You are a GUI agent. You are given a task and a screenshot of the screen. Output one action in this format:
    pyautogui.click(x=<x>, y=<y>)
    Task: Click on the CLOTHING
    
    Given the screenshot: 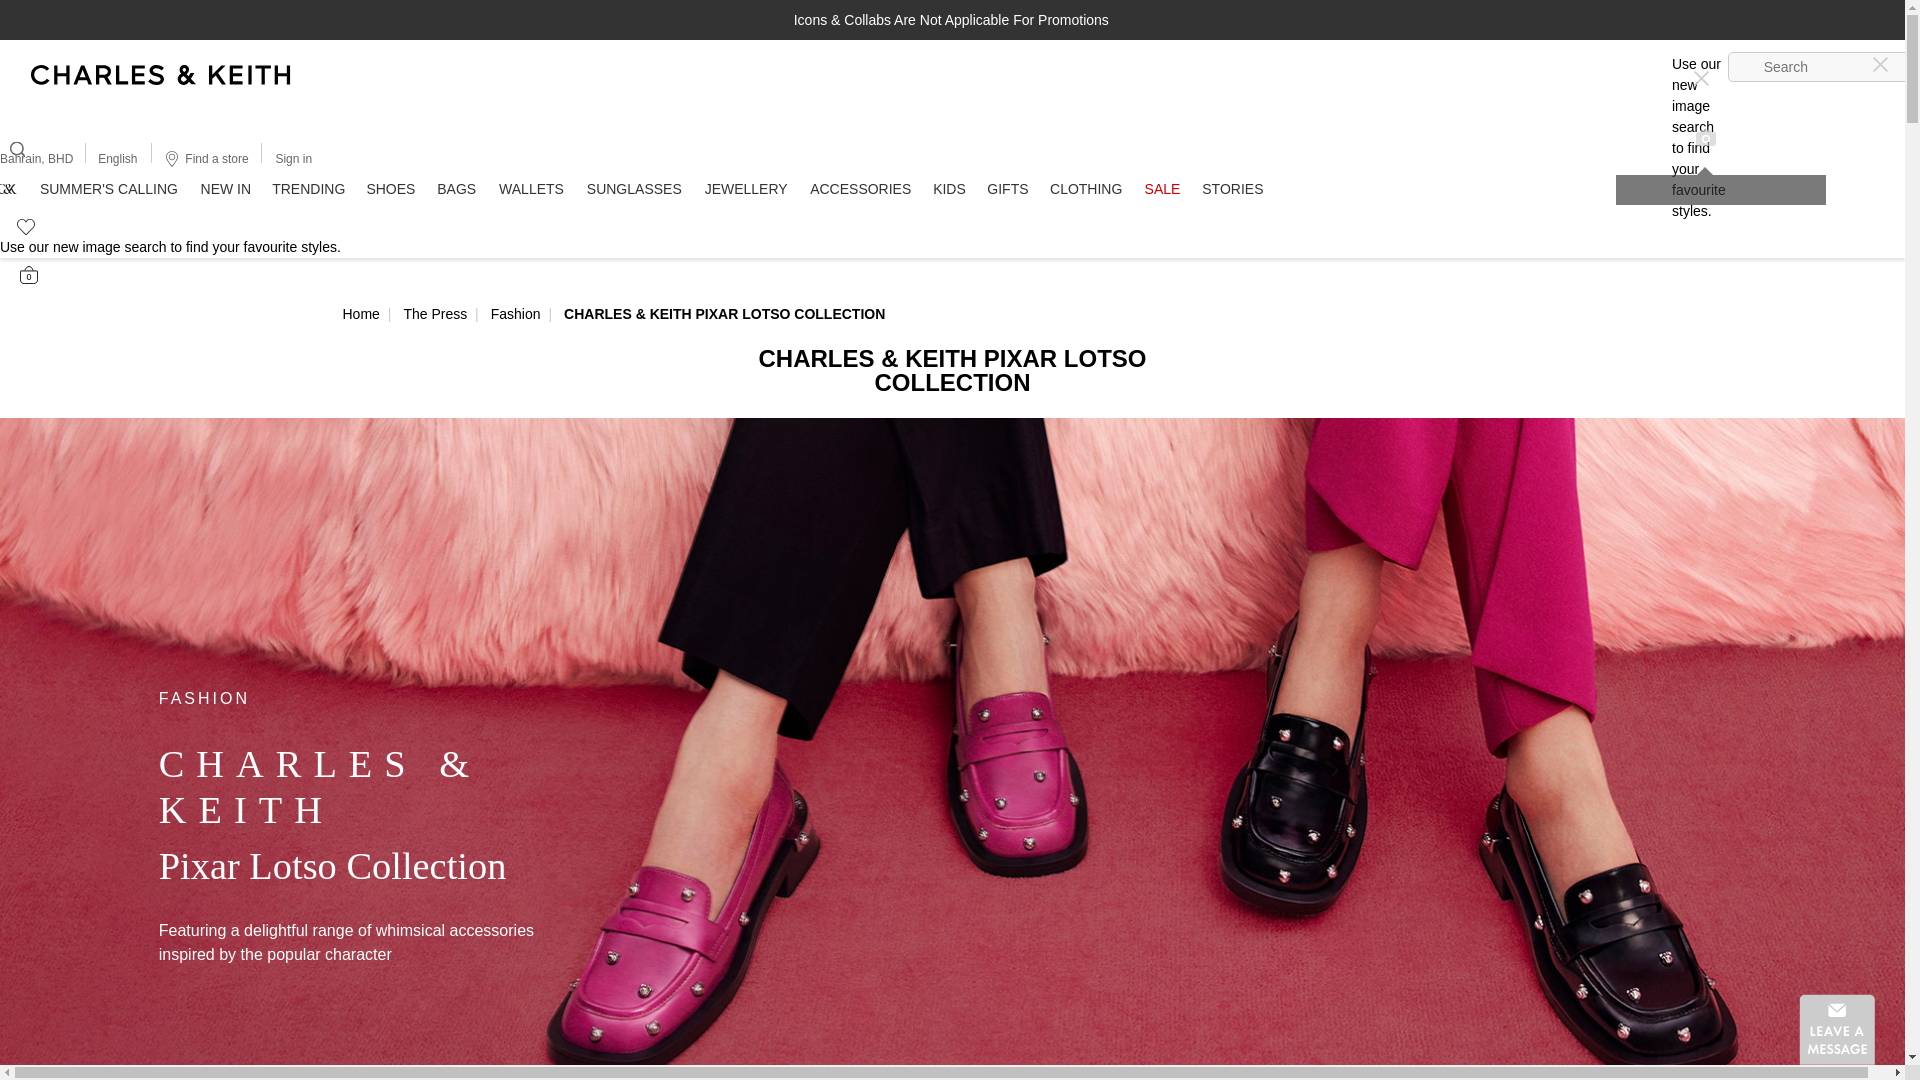 What is the action you would take?
    pyautogui.click(x=1085, y=189)
    